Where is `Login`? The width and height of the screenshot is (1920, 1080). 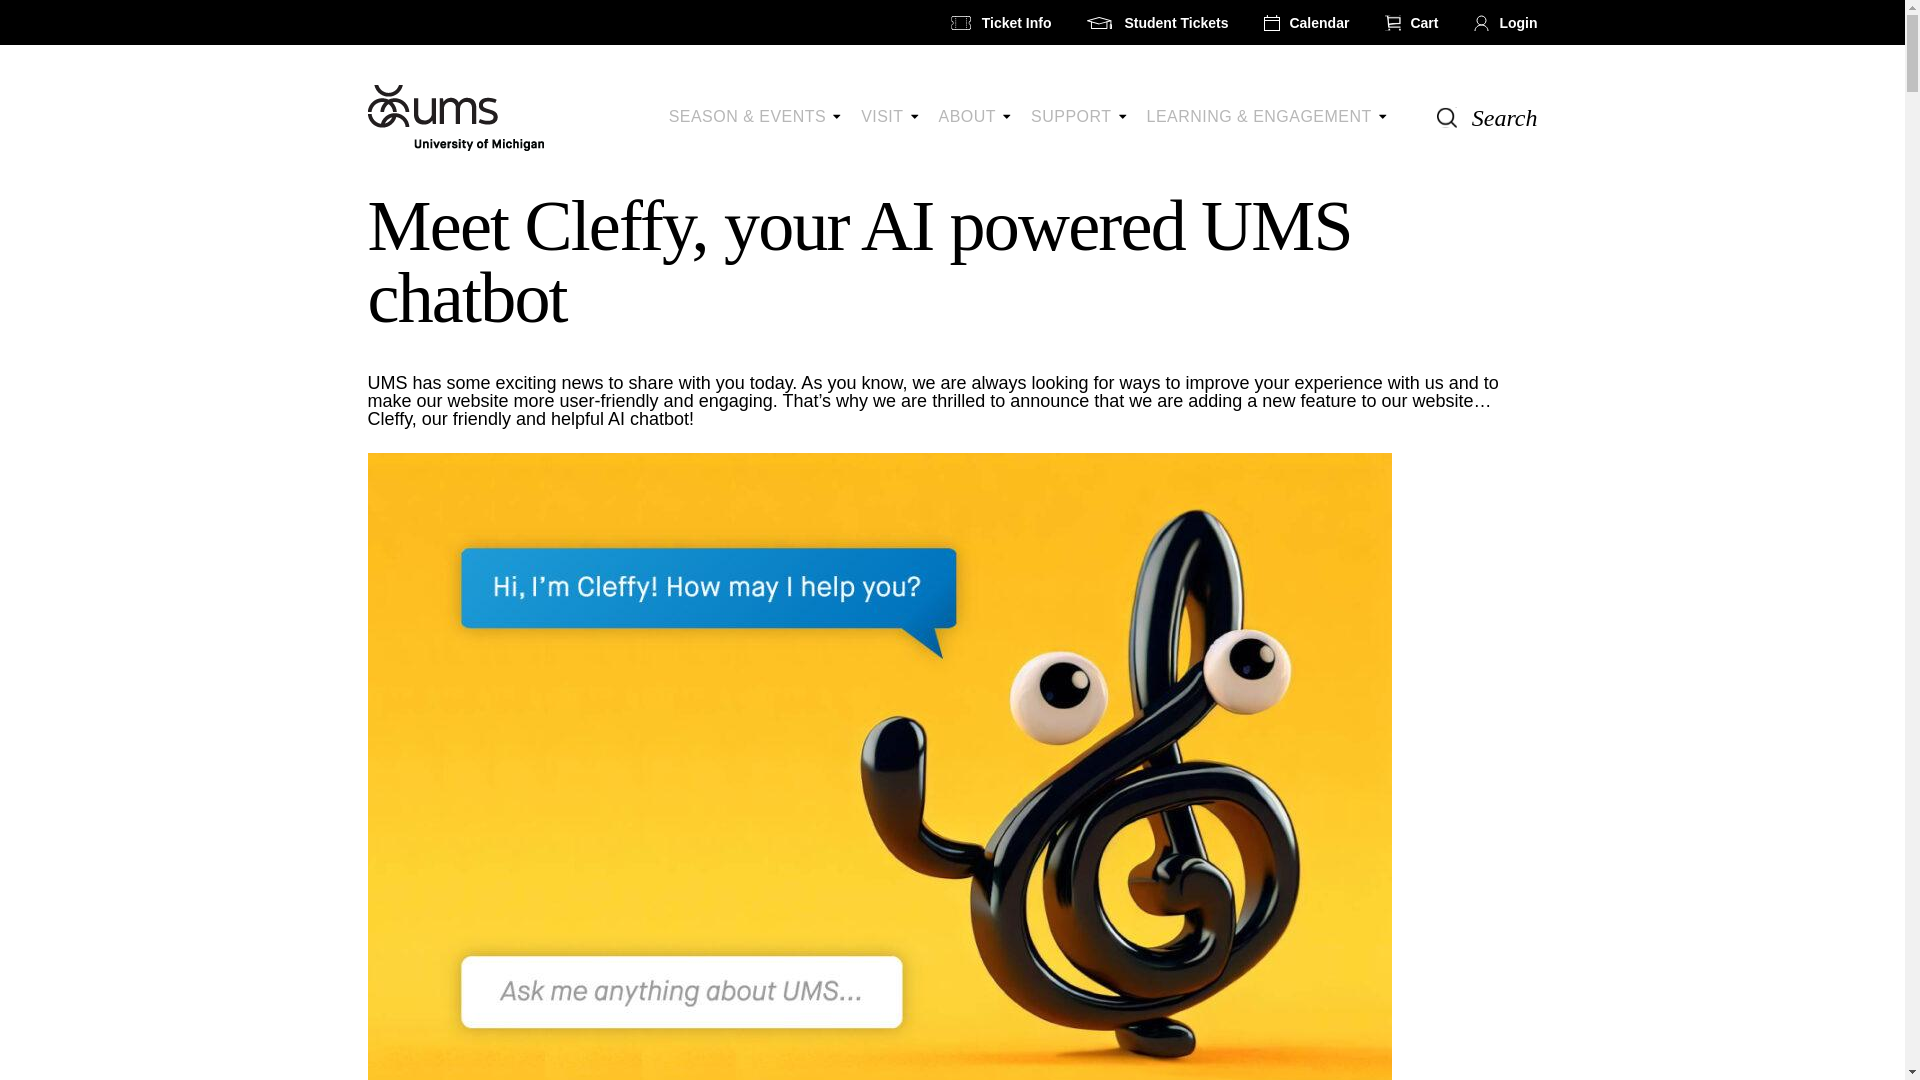
Login is located at coordinates (1506, 22).